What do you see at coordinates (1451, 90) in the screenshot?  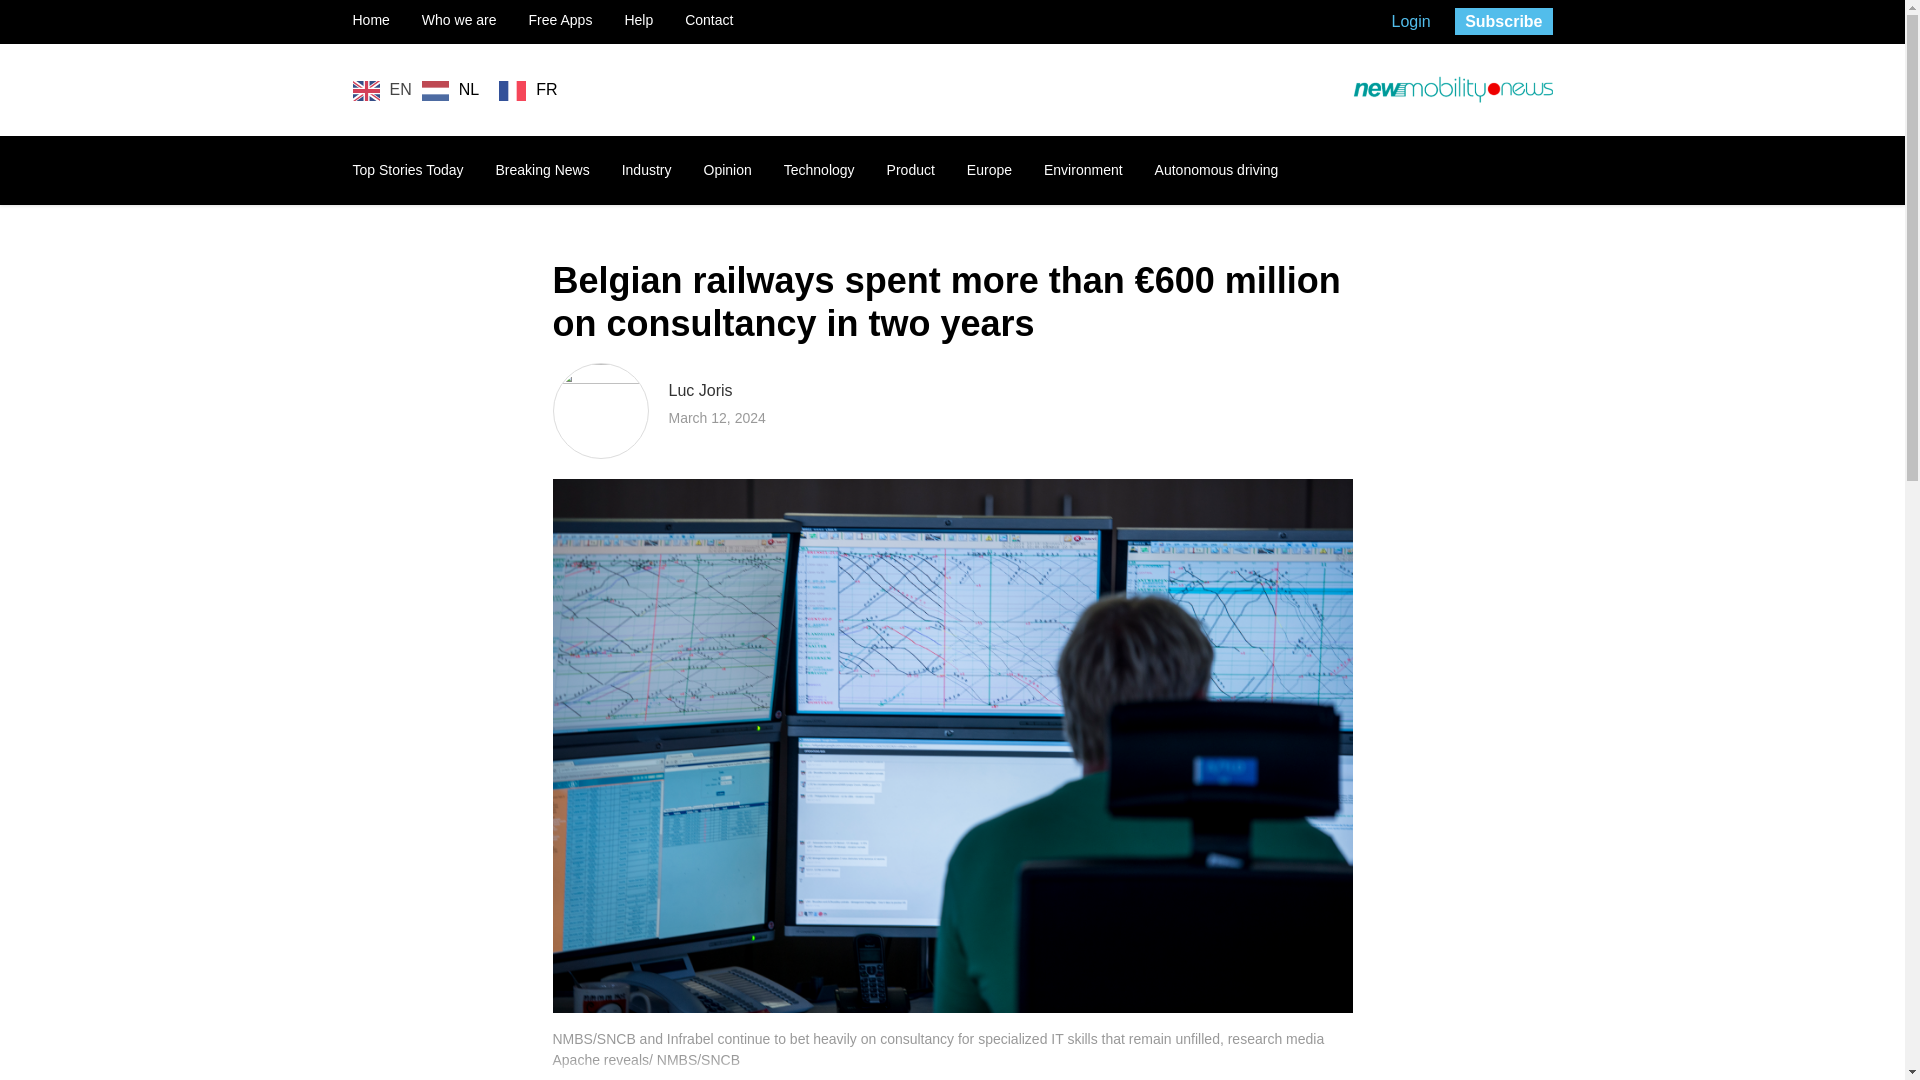 I see `newmobility.news` at bounding box center [1451, 90].